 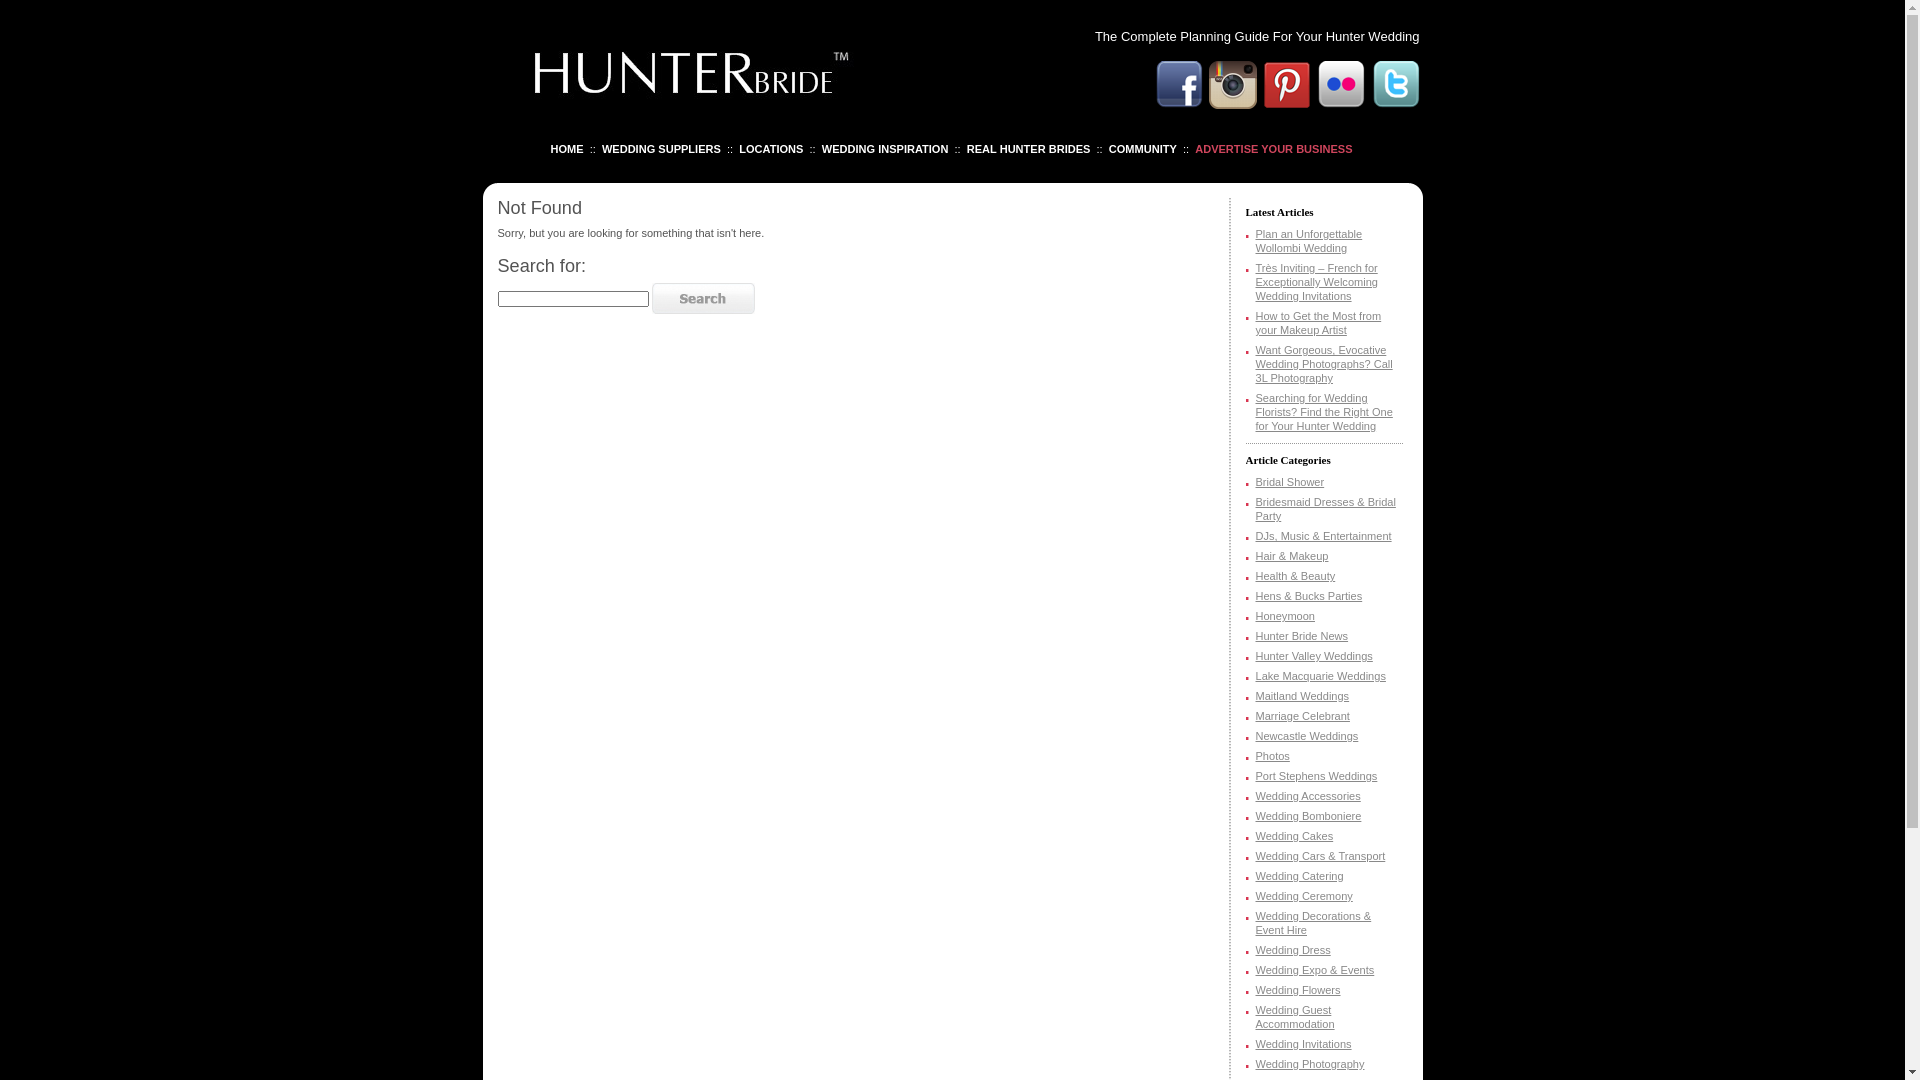 I want to click on COMMUNITY, so click(x=1143, y=149).